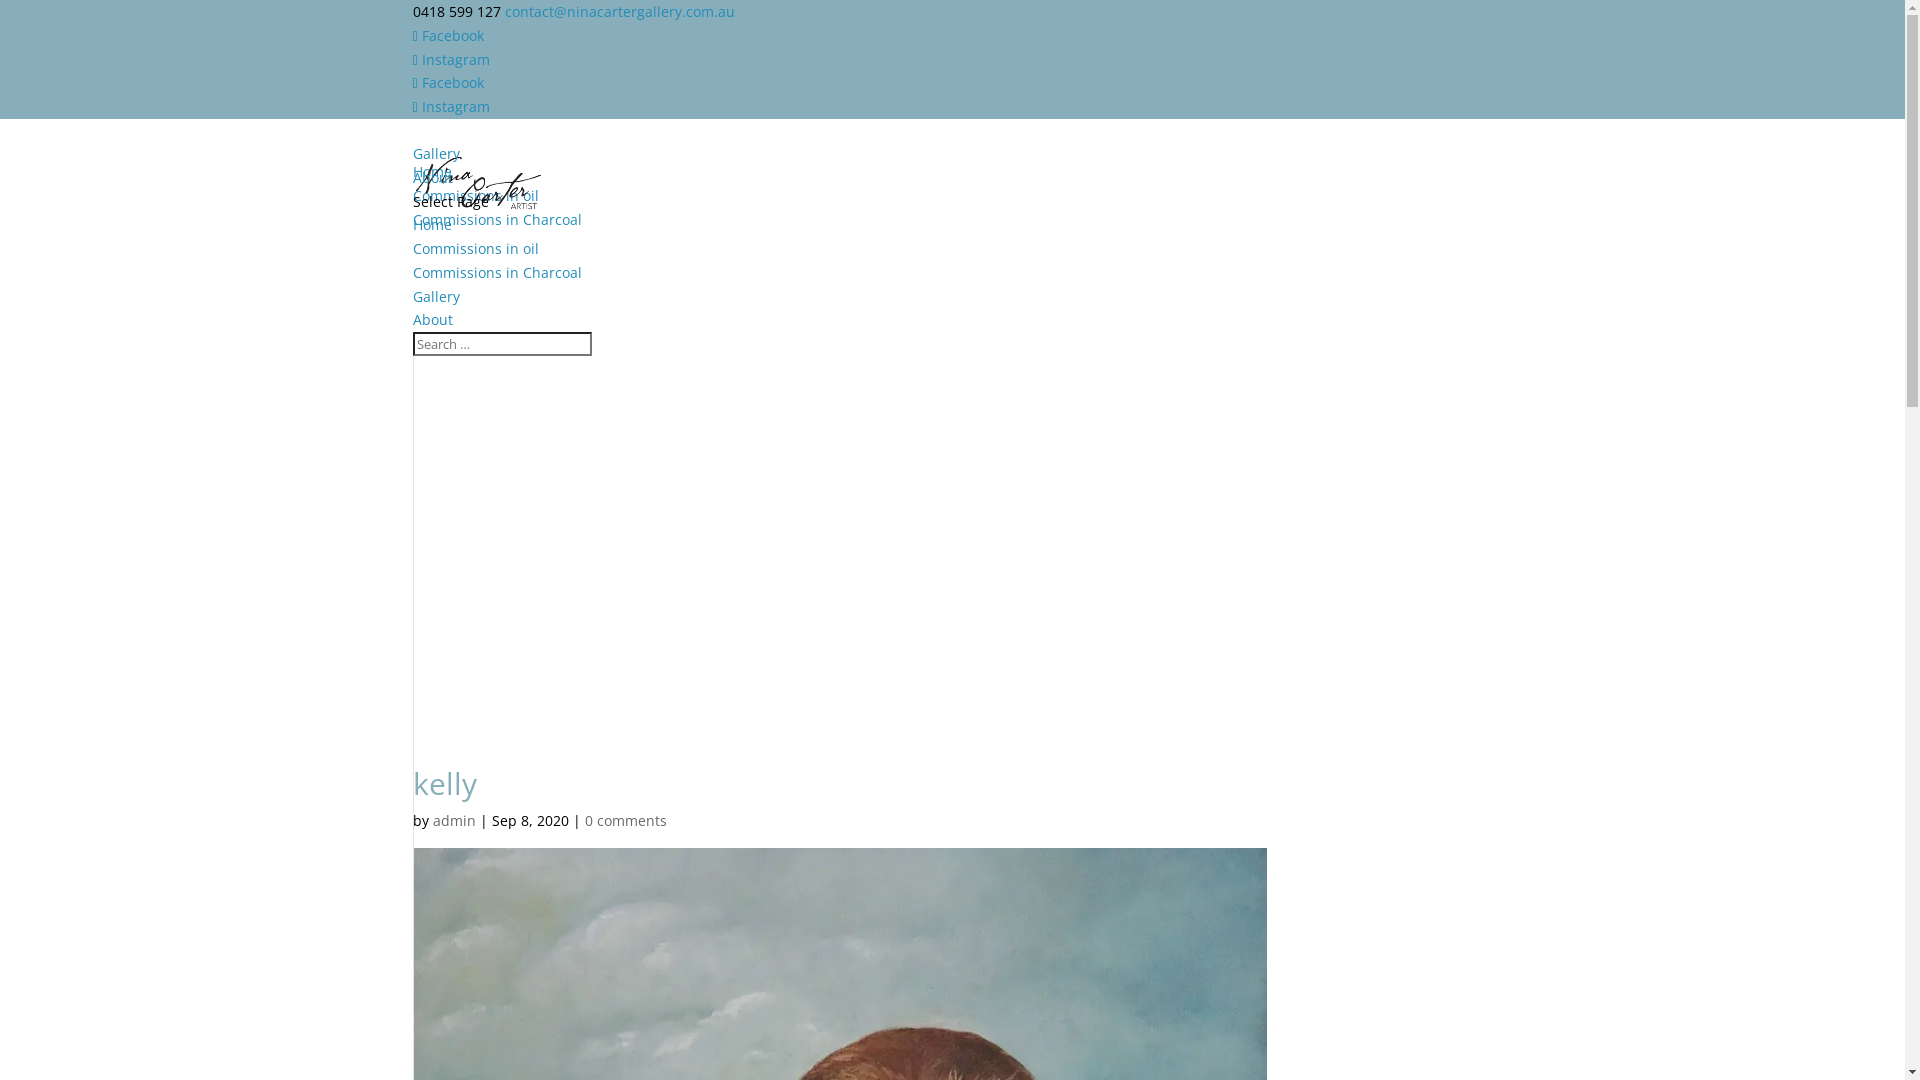  Describe the element at coordinates (475, 216) in the screenshot. I see `Commissions in oil` at that location.